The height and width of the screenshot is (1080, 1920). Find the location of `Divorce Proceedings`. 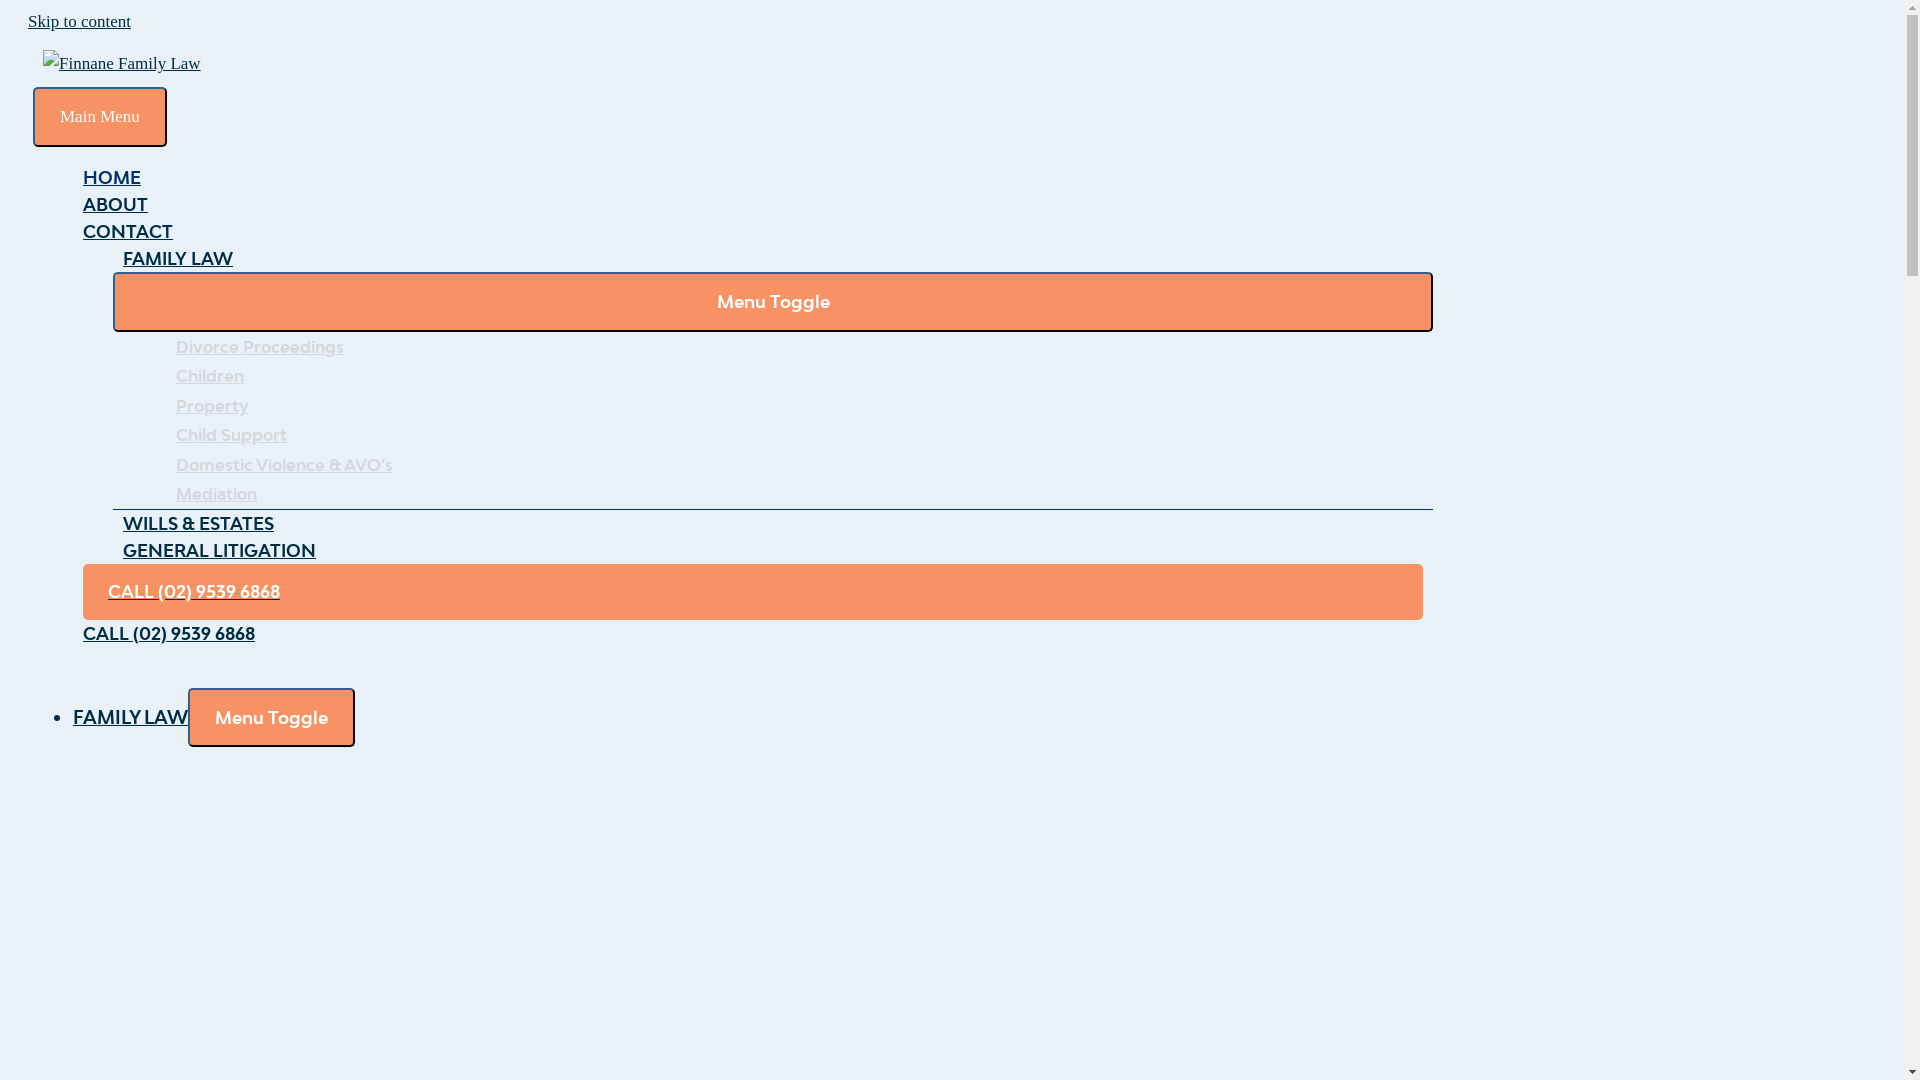

Divorce Proceedings is located at coordinates (793, 347).